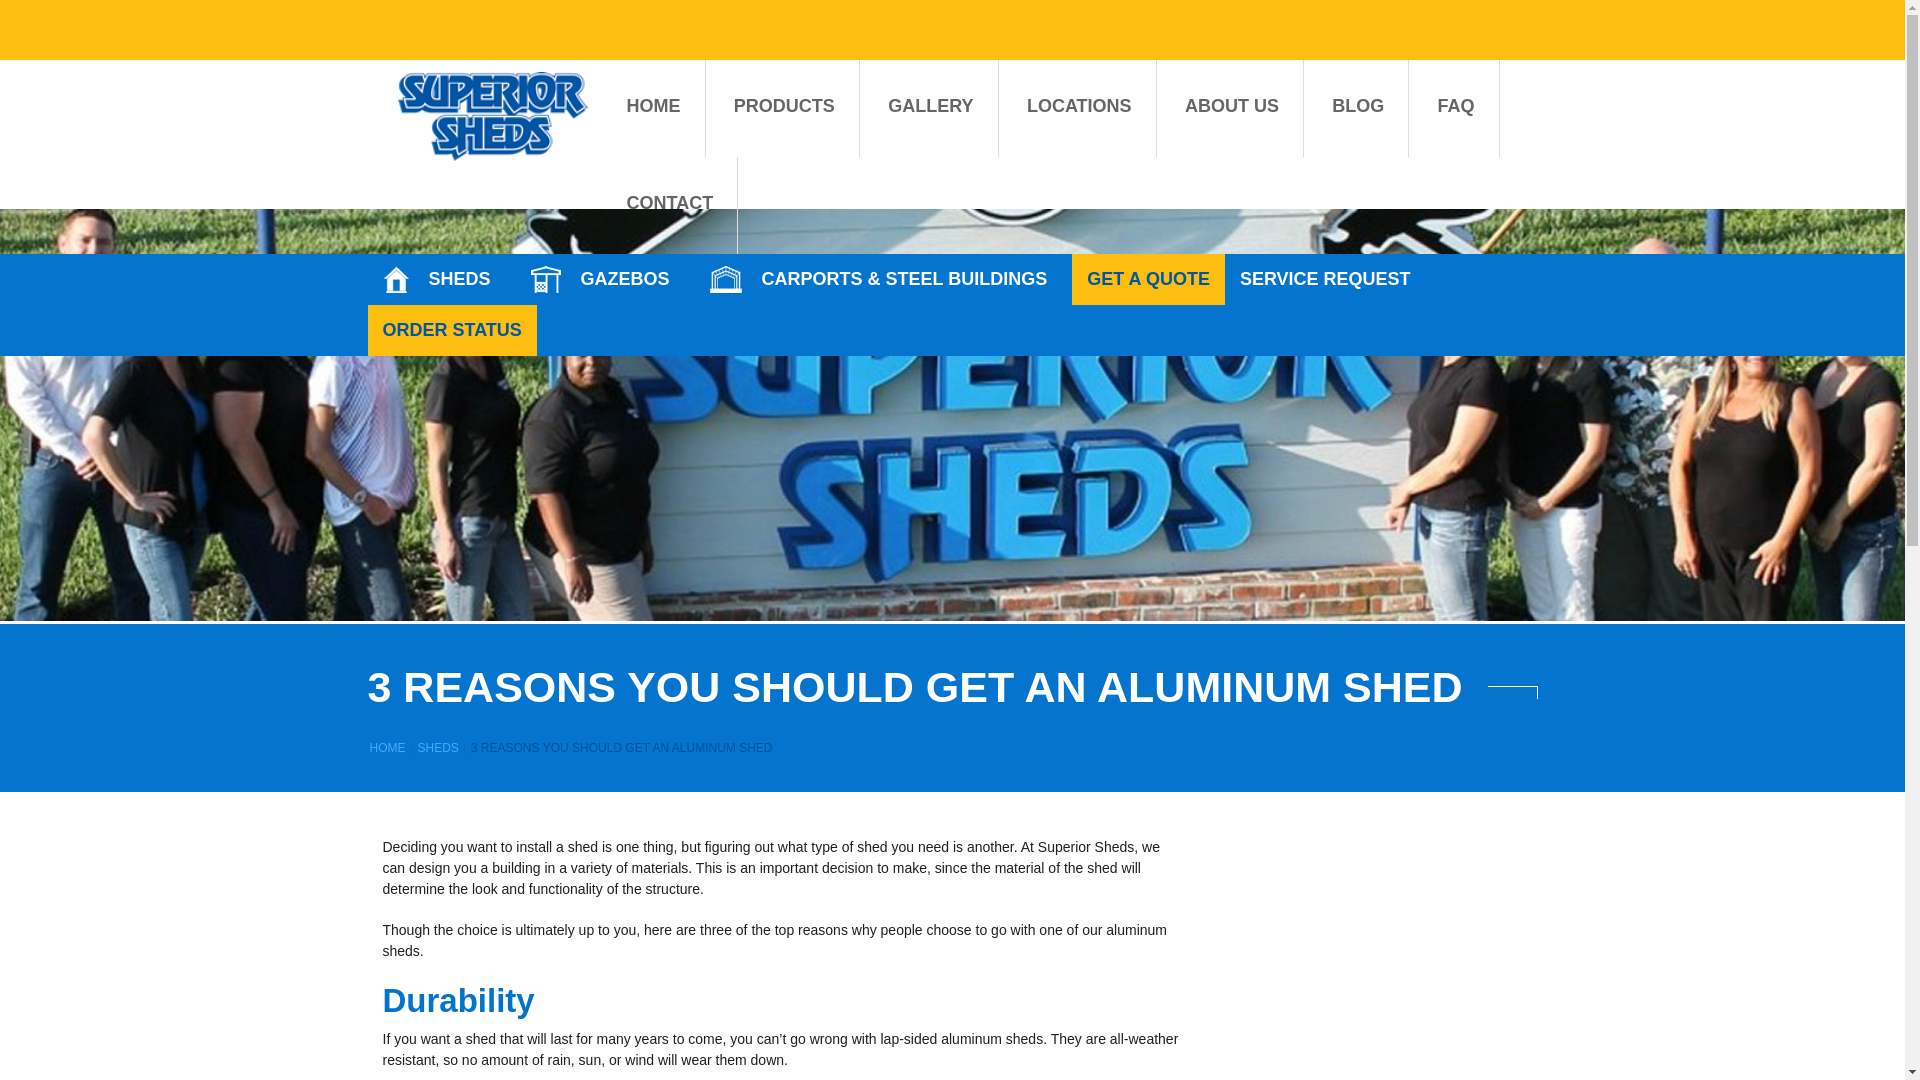 This screenshot has width=1920, height=1080. I want to click on HOME, so click(652, 106).